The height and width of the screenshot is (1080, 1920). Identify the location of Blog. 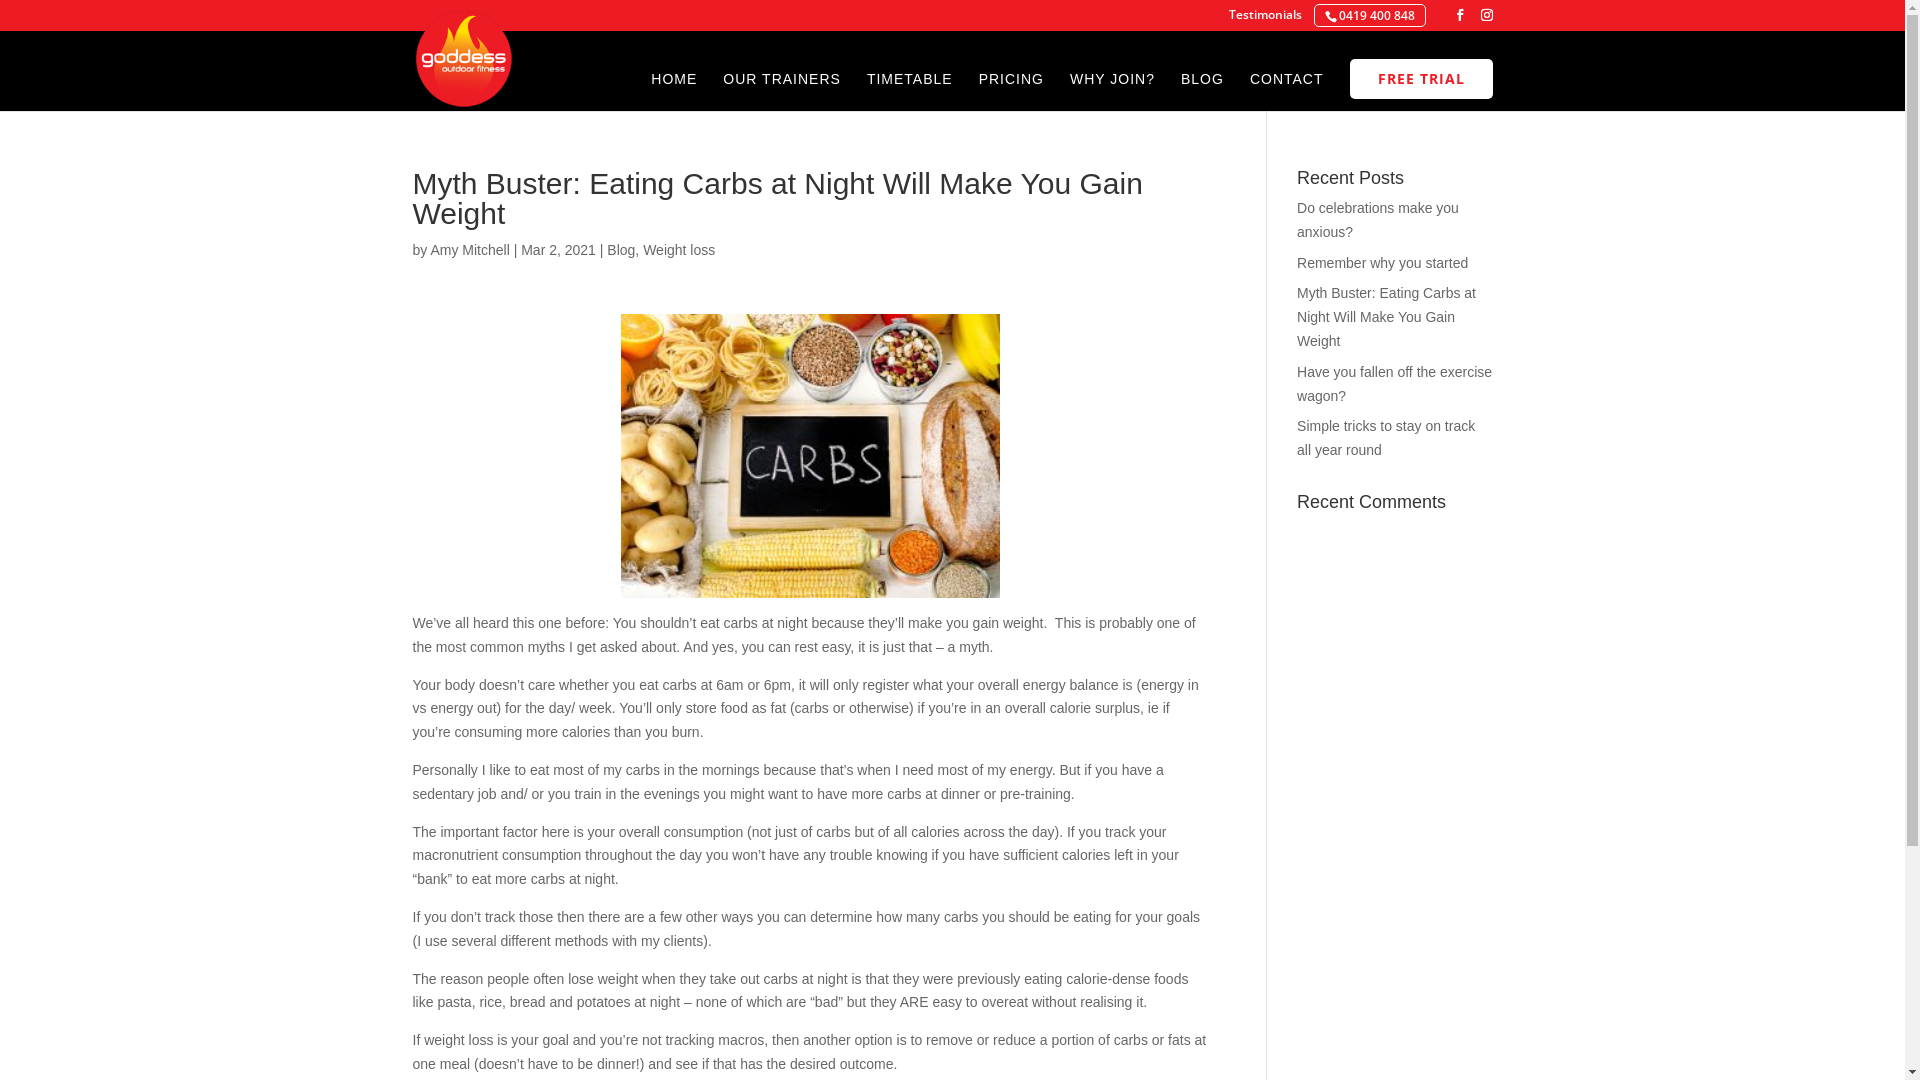
(621, 250).